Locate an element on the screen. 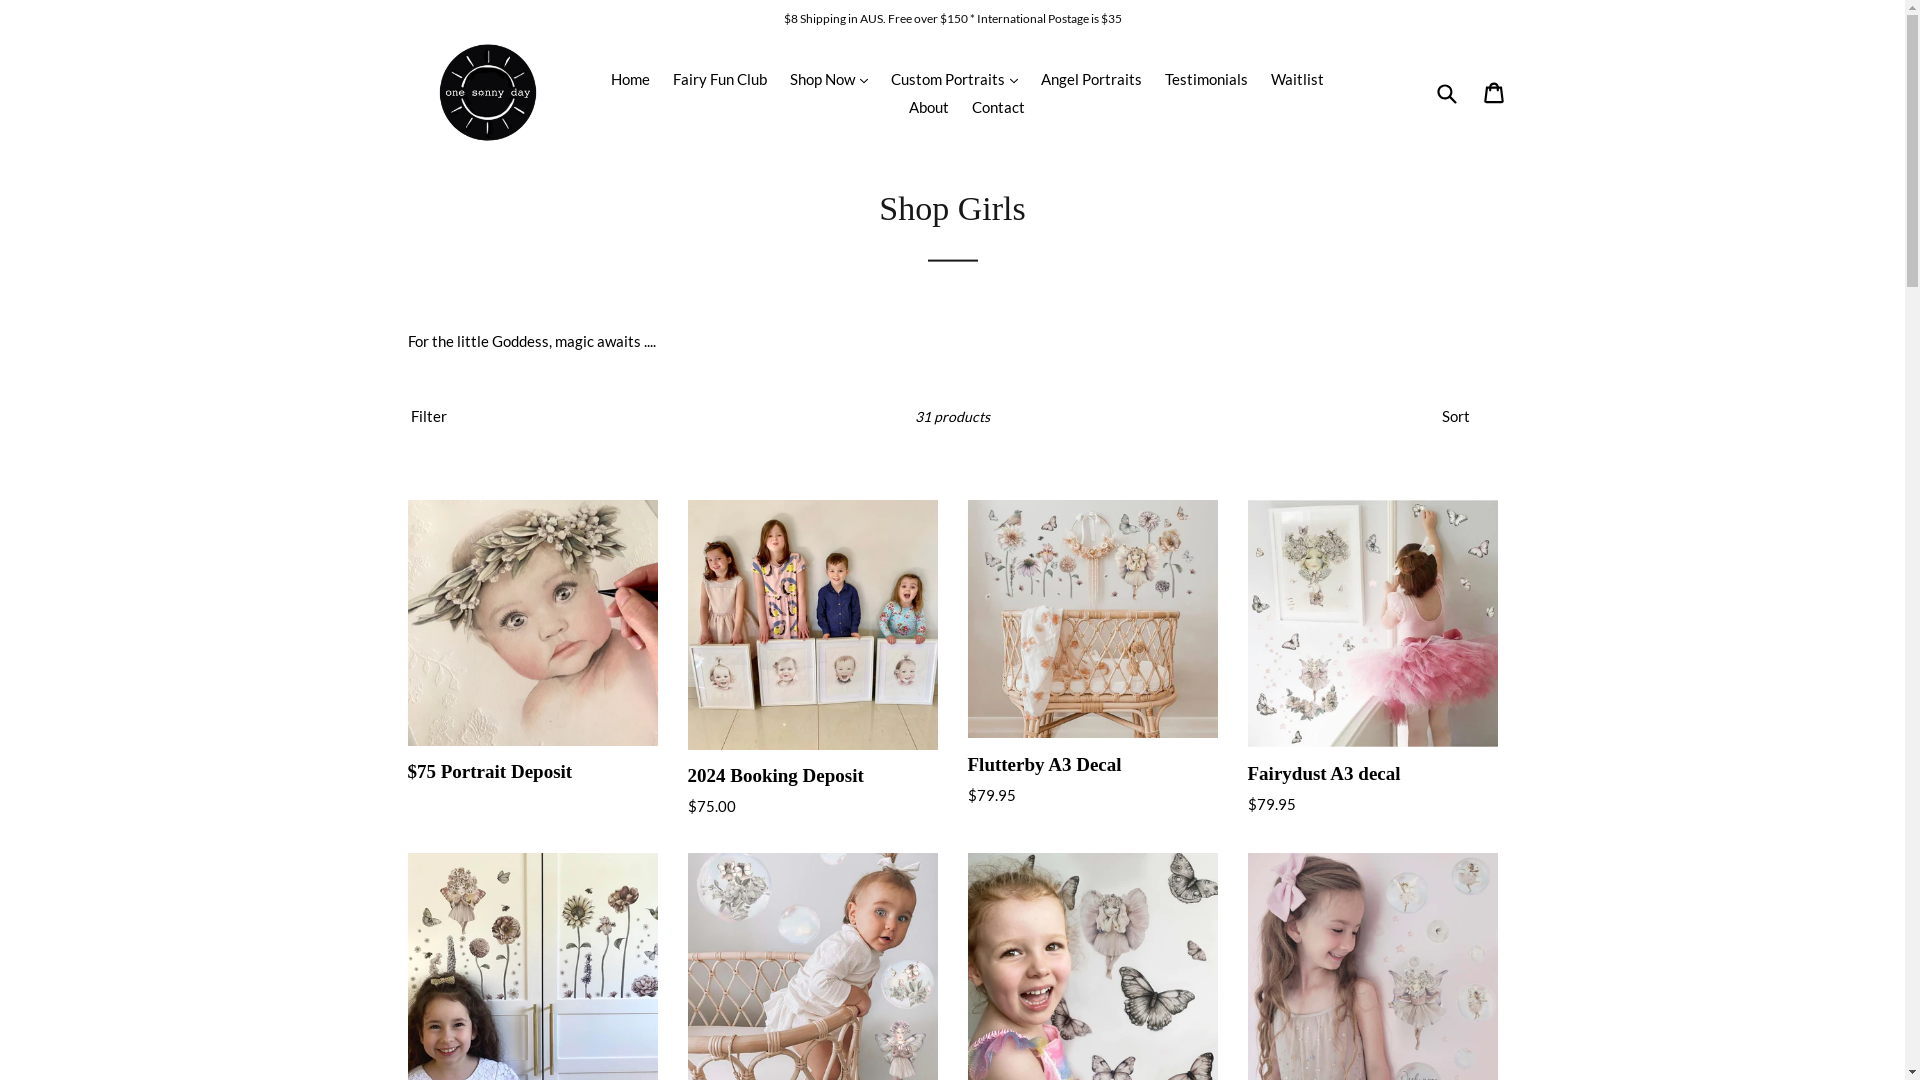  Fairy Fun Club is located at coordinates (720, 78).